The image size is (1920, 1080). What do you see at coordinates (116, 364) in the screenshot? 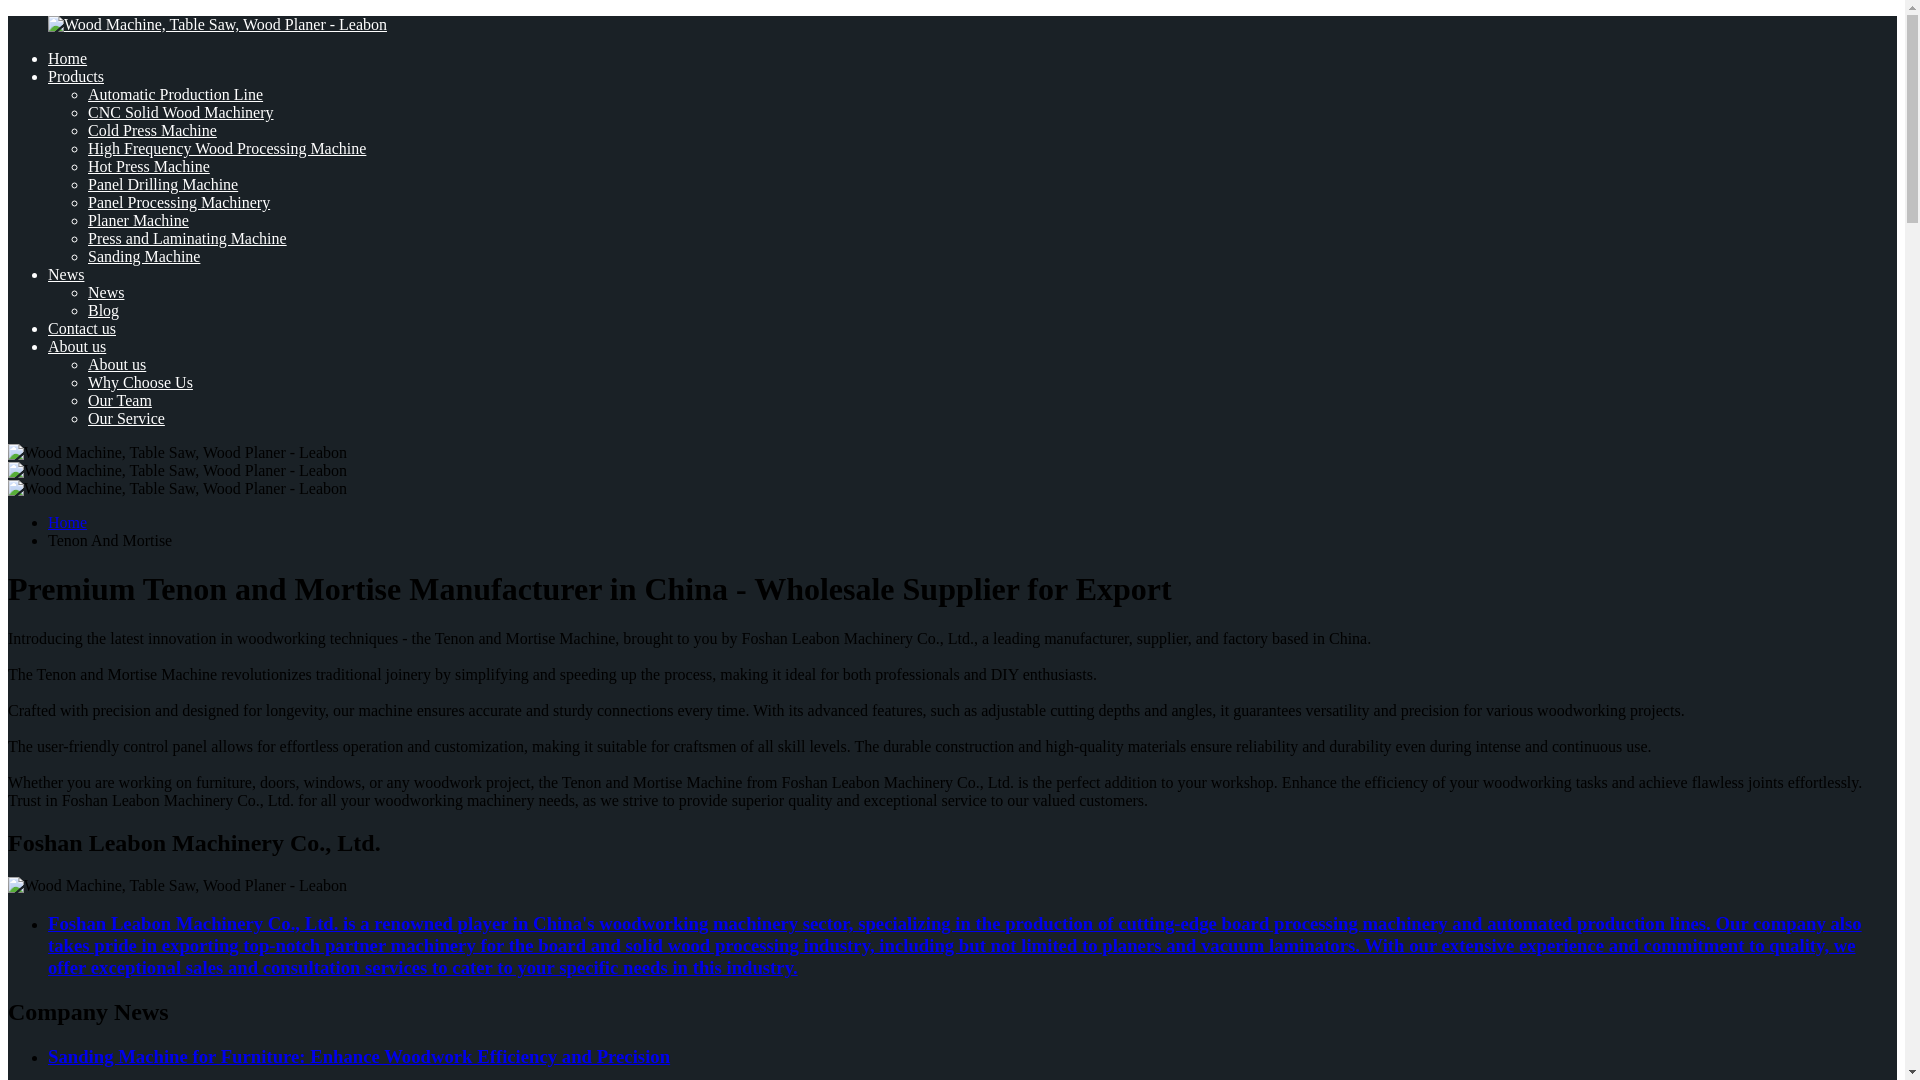
I see `About us` at bounding box center [116, 364].